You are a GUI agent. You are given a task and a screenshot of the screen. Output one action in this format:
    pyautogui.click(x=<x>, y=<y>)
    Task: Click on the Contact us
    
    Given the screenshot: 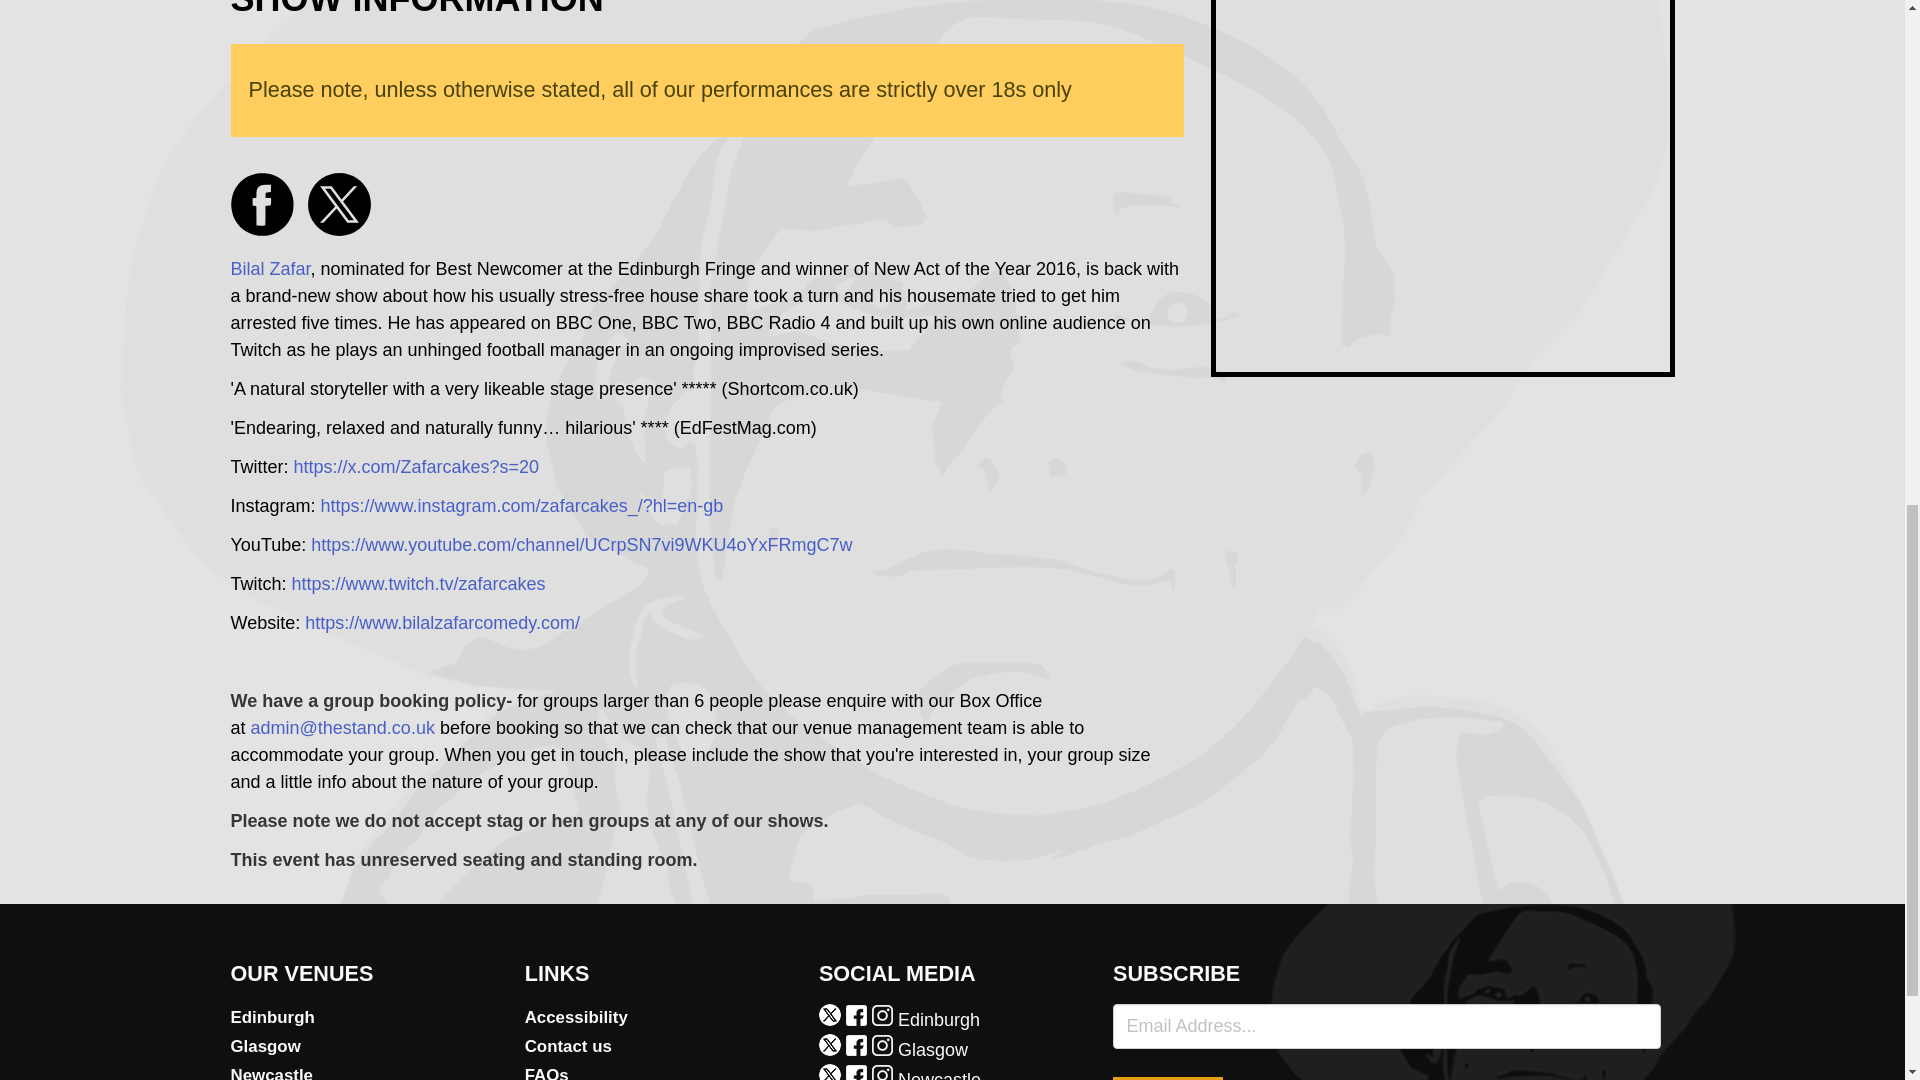 What is the action you would take?
    pyautogui.click(x=658, y=1046)
    